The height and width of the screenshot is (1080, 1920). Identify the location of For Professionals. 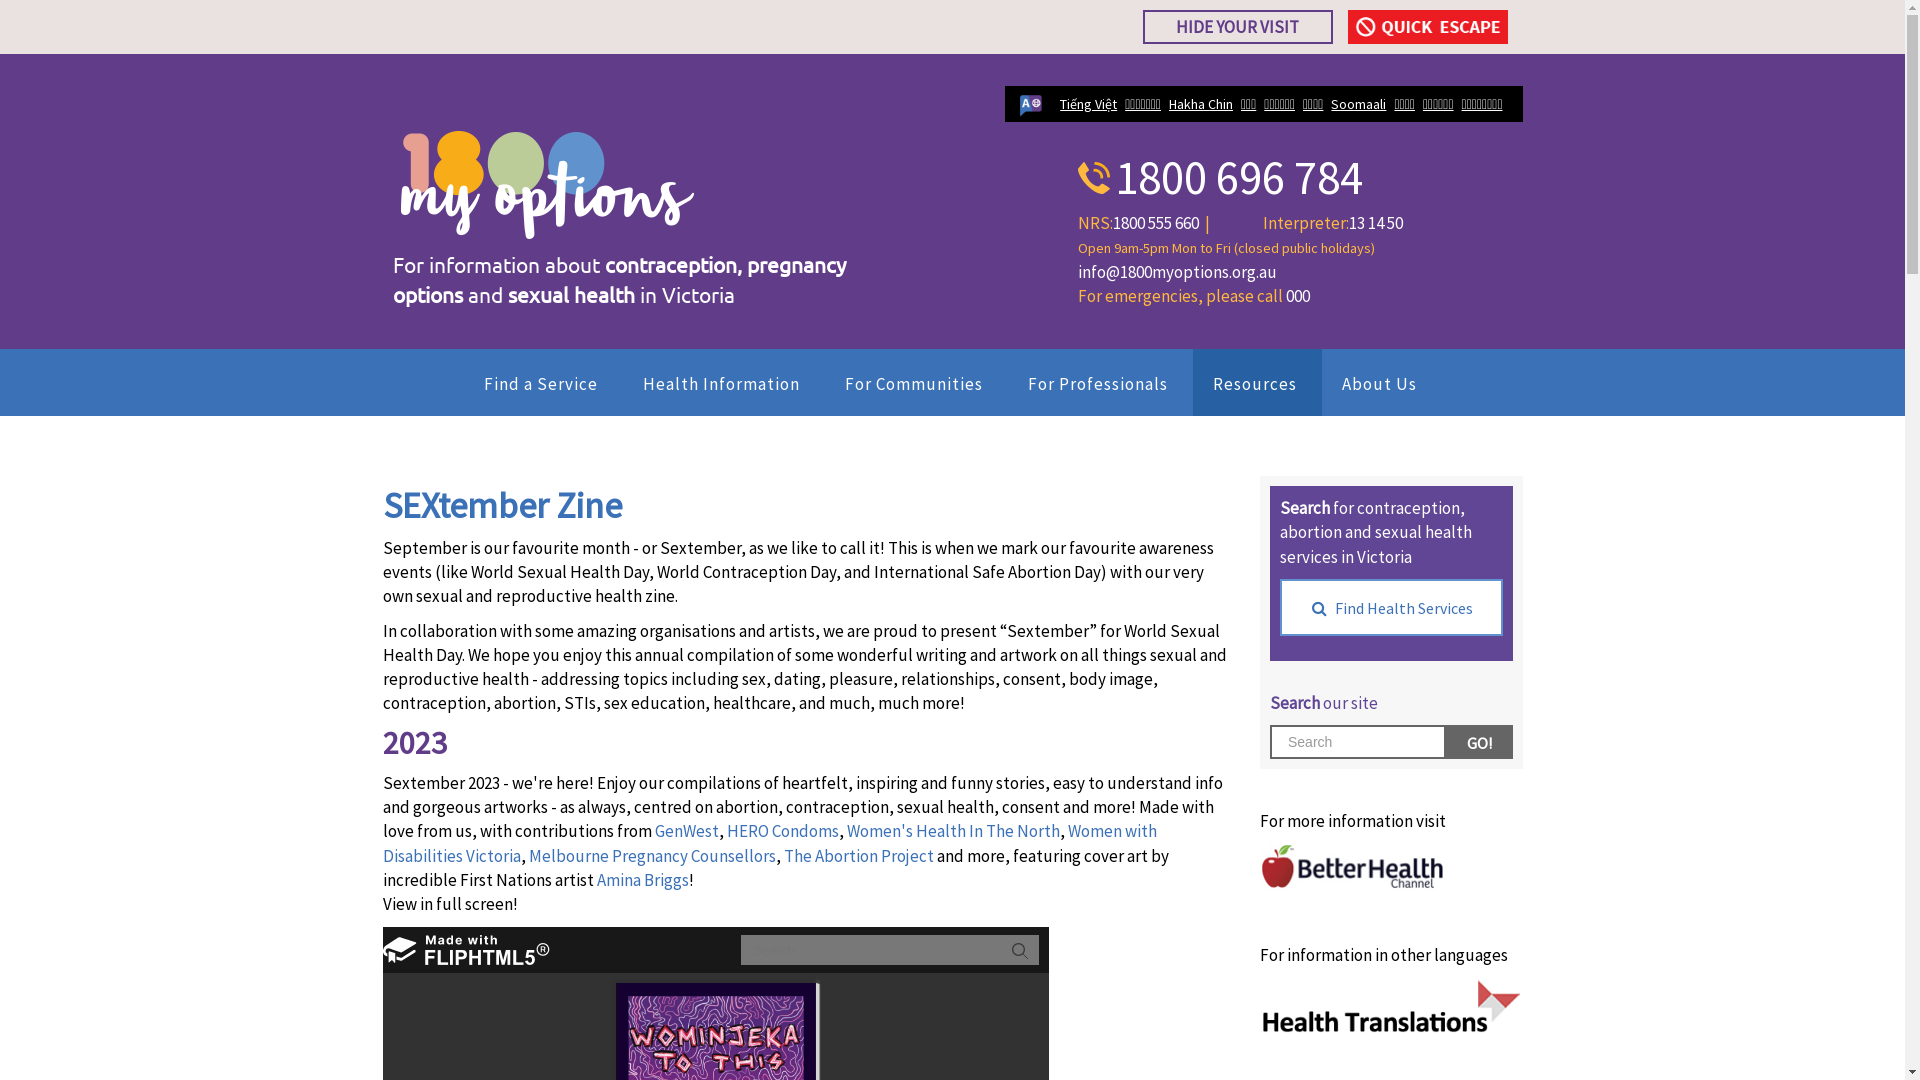
(1100, 382).